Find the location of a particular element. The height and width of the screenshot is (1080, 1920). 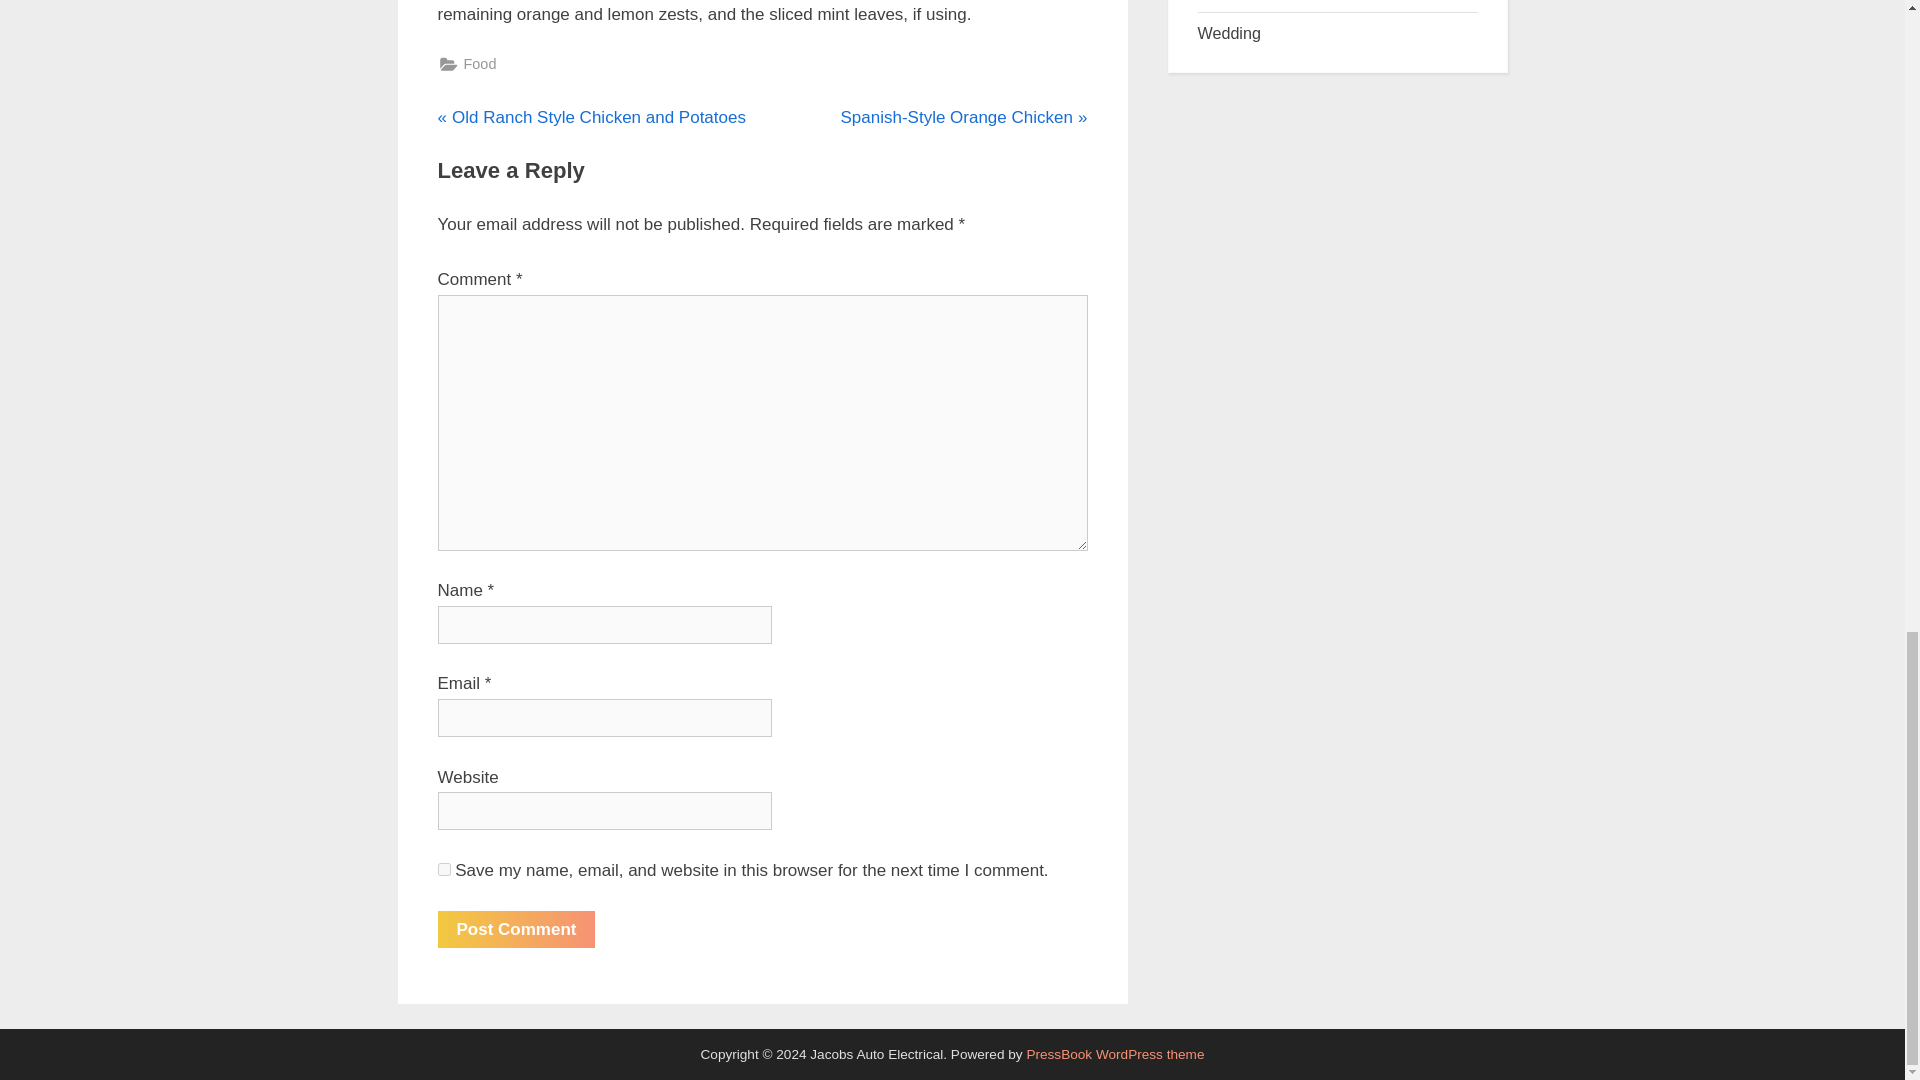

Food is located at coordinates (1230, 32).